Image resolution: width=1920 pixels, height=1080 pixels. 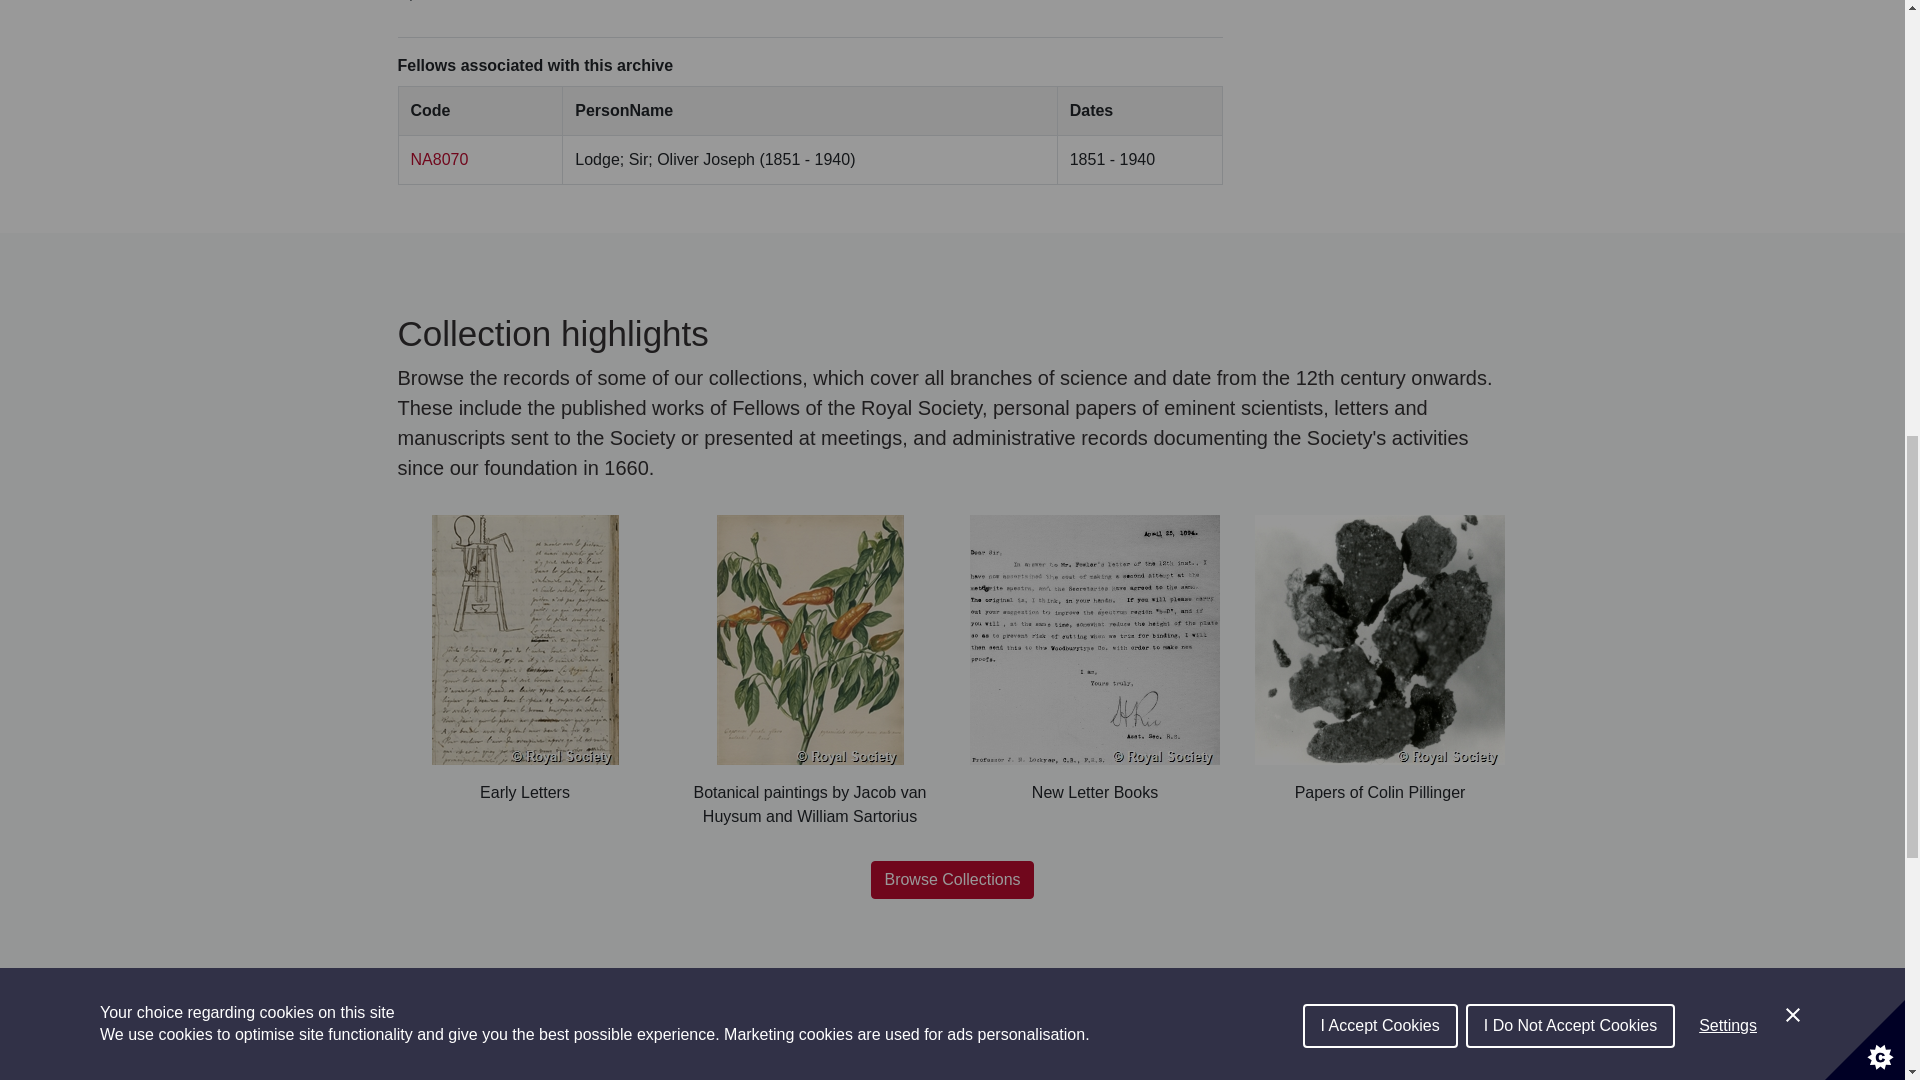 What do you see at coordinates (426, 1024) in the screenshot?
I see `Sitemap` at bounding box center [426, 1024].